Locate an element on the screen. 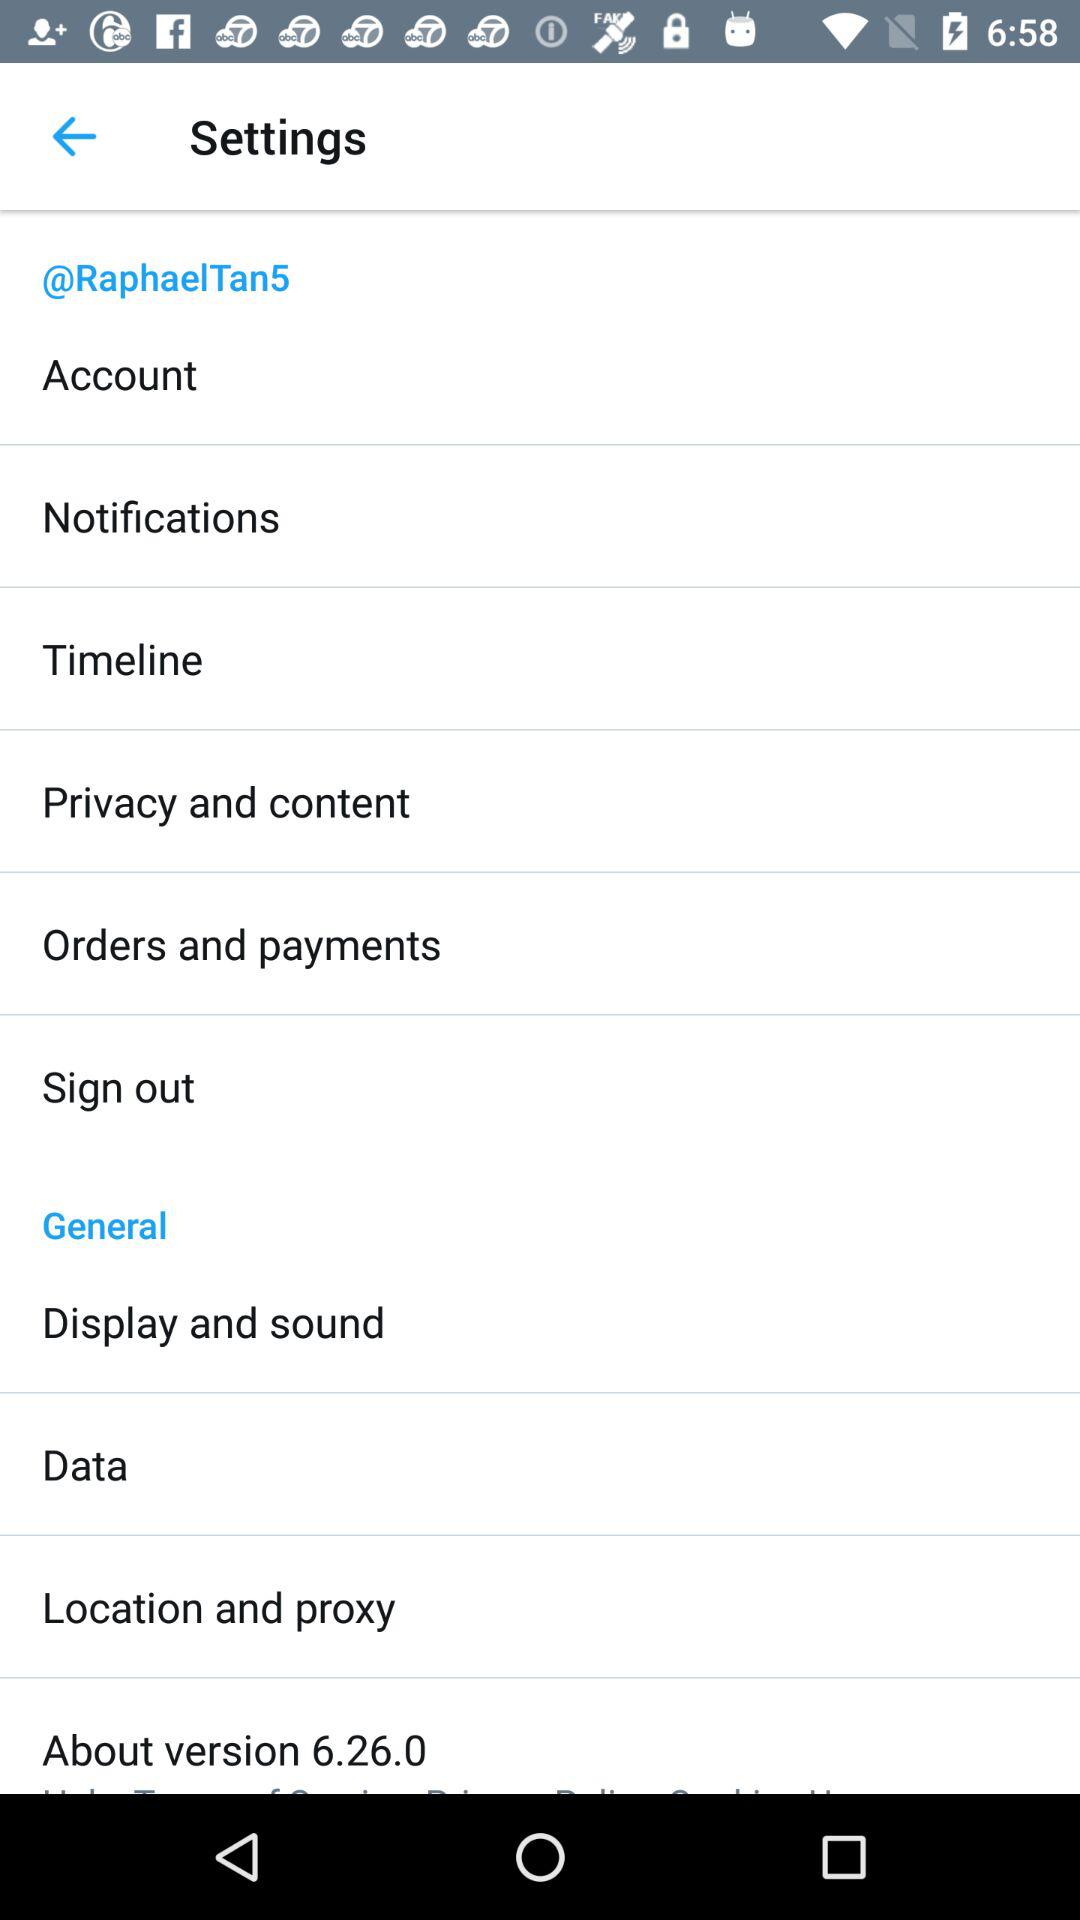 The height and width of the screenshot is (1920, 1080). launch item below the sign out icon is located at coordinates (540, 1203).